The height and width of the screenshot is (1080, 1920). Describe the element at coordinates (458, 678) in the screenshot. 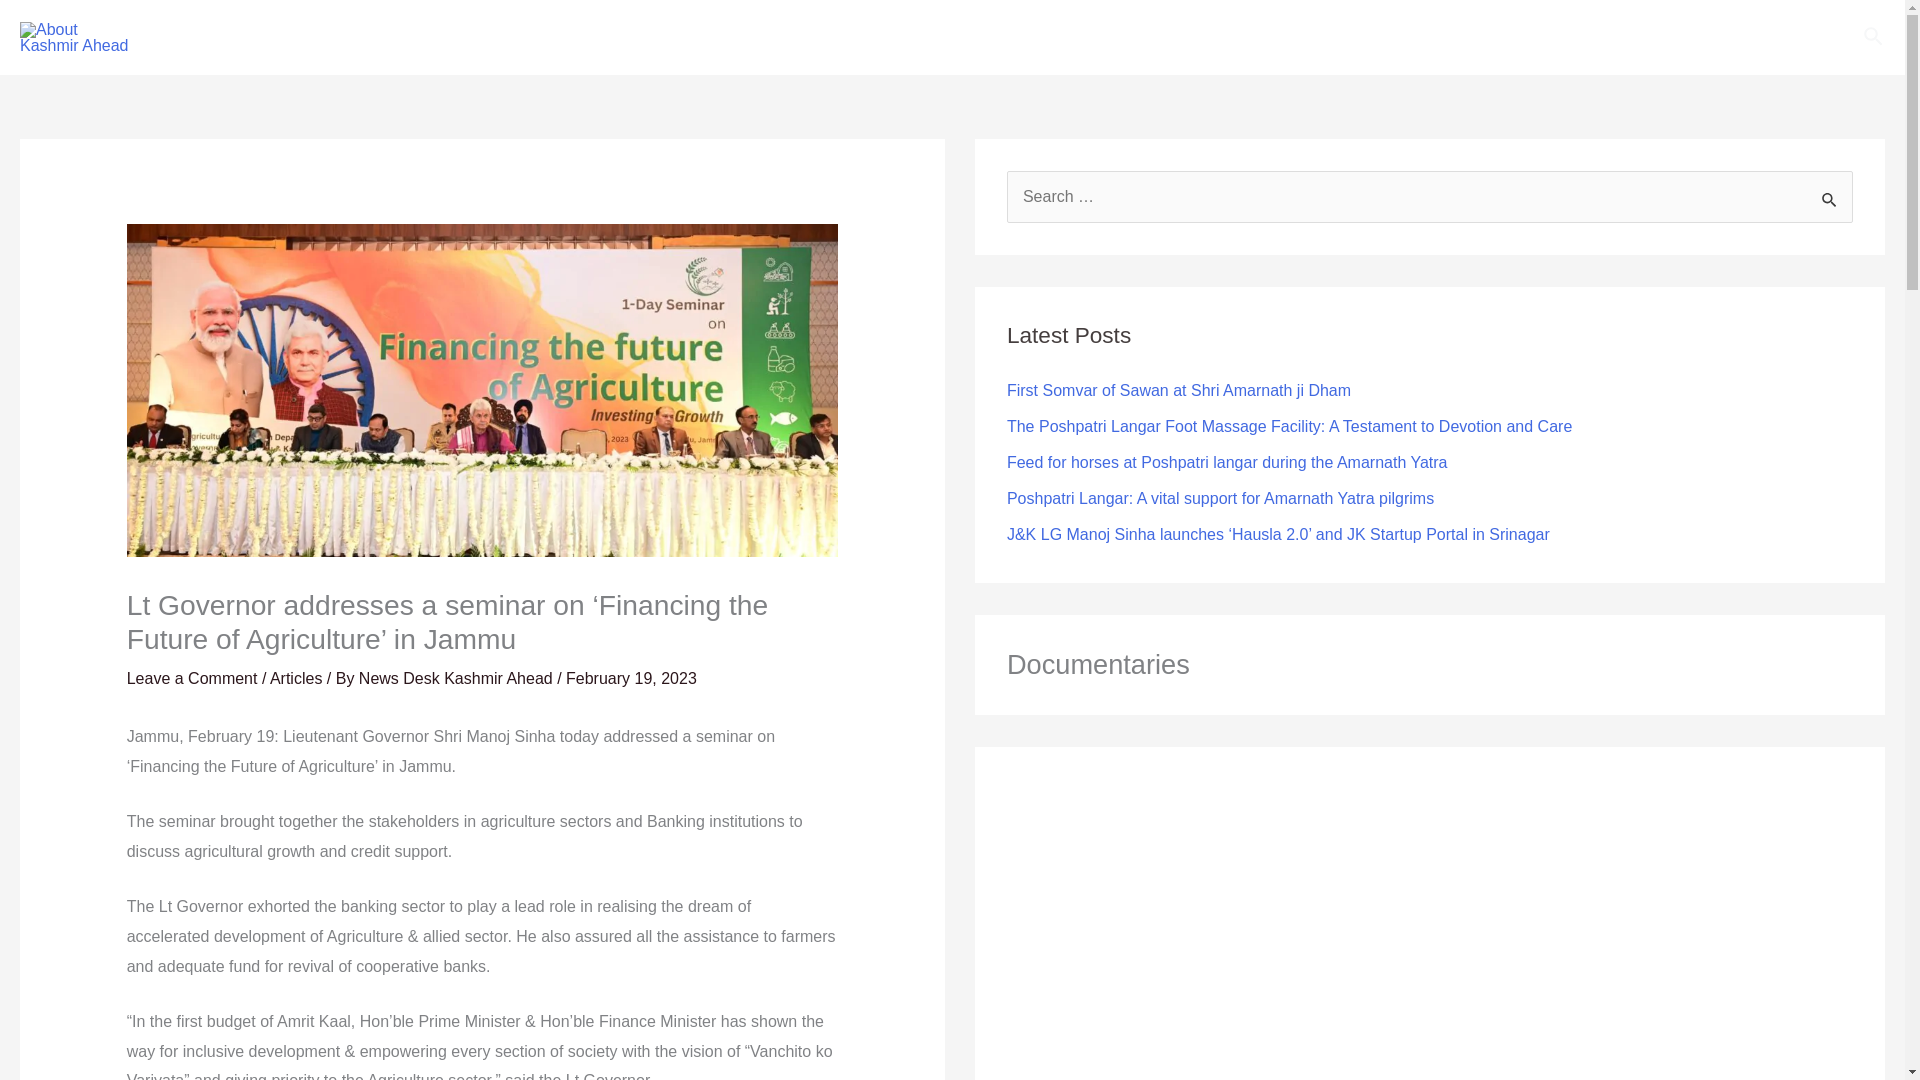

I see `View all posts by News Desk Kashmir Ahead` at that location.